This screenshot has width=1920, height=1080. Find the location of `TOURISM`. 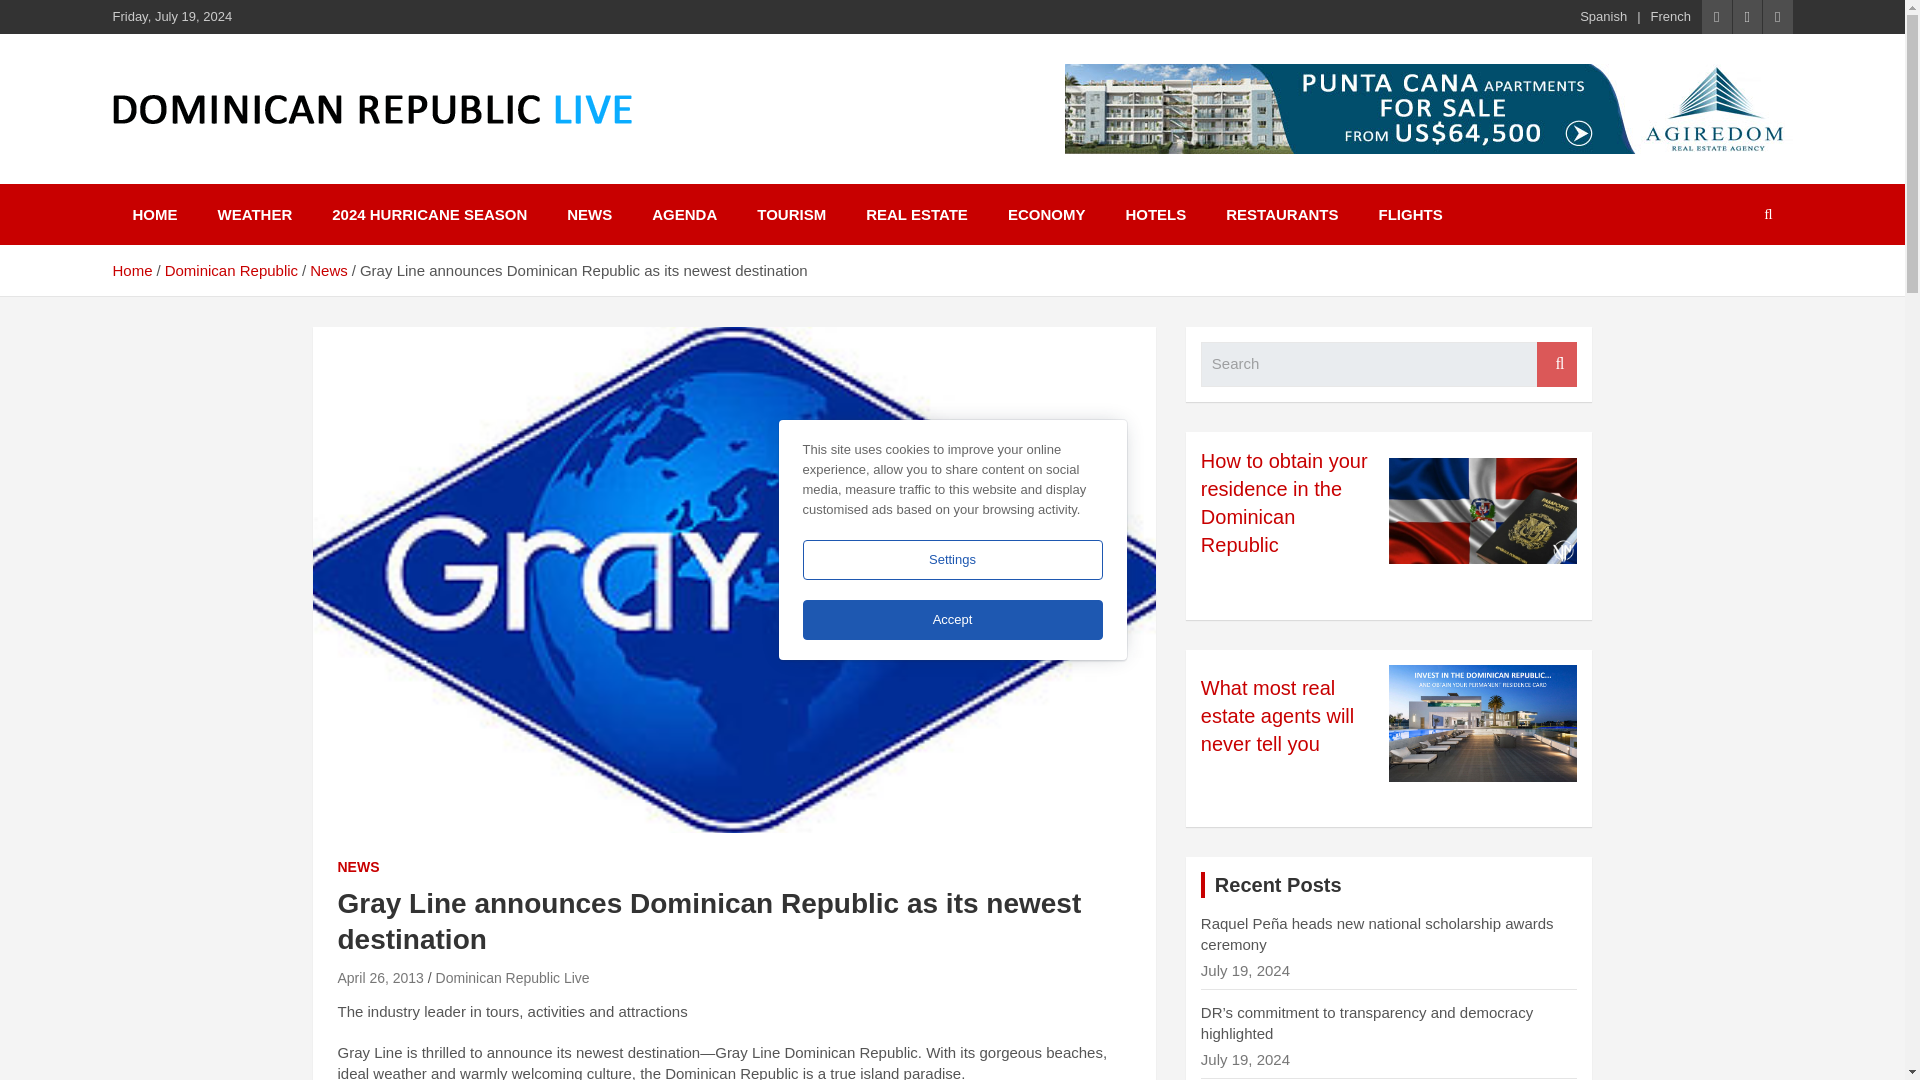

TOURISM is located at coordinates (792, 214).